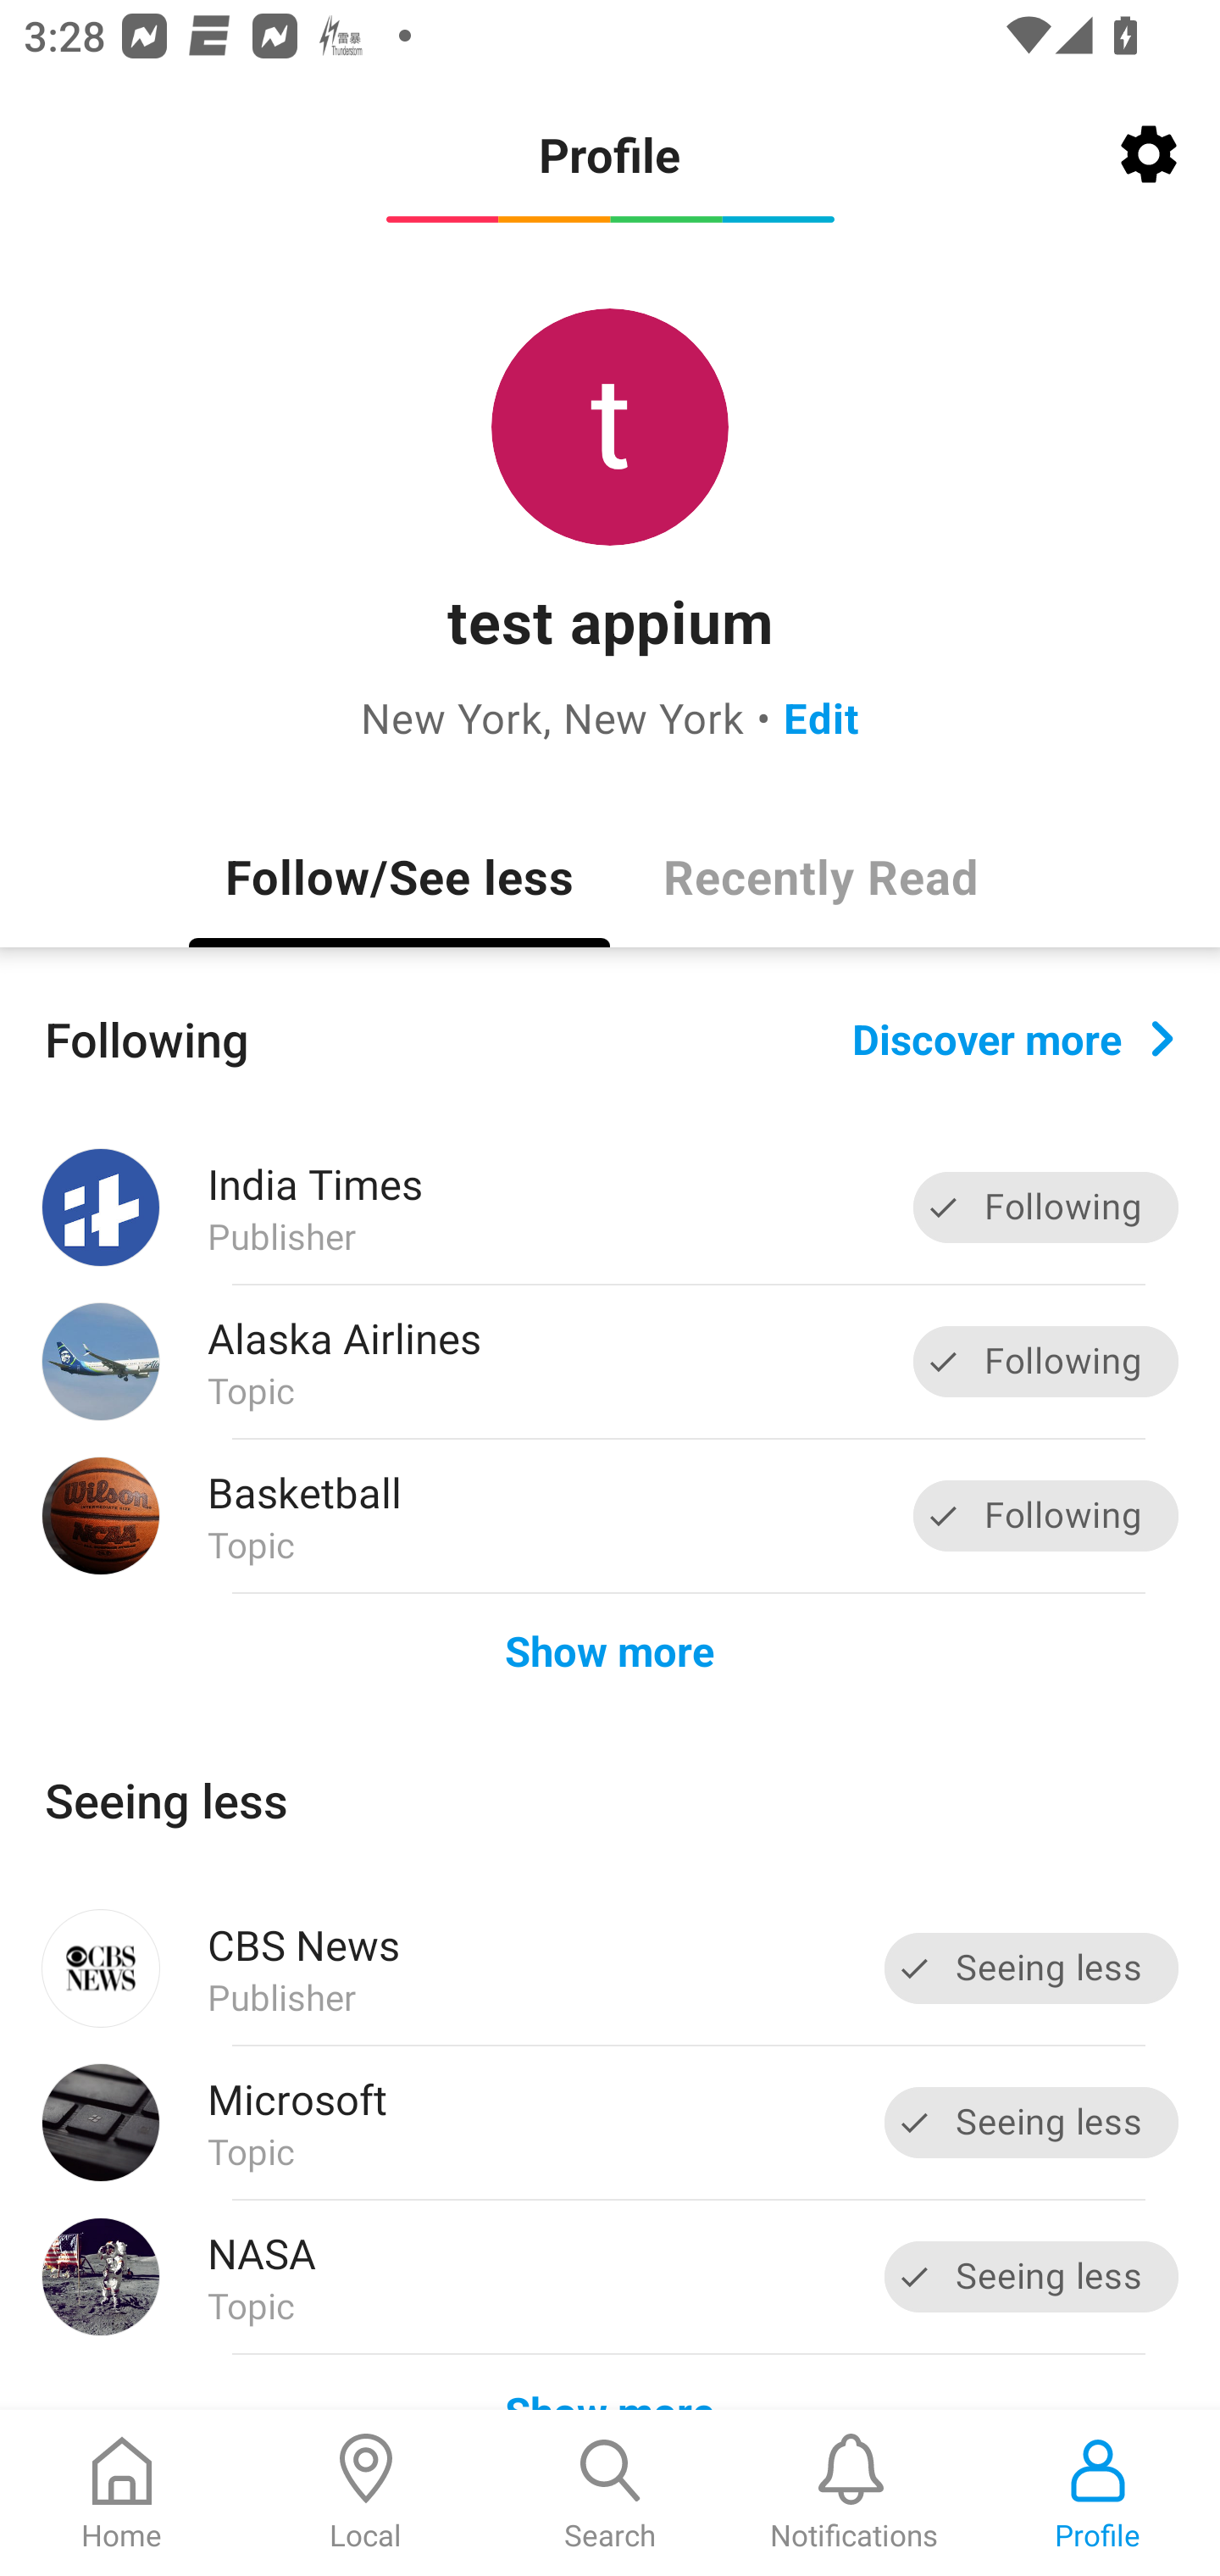 Image resolution: width=1220 pixels, height=2576 pixels. I want to click on Seeing less, so click(1032, 2276).